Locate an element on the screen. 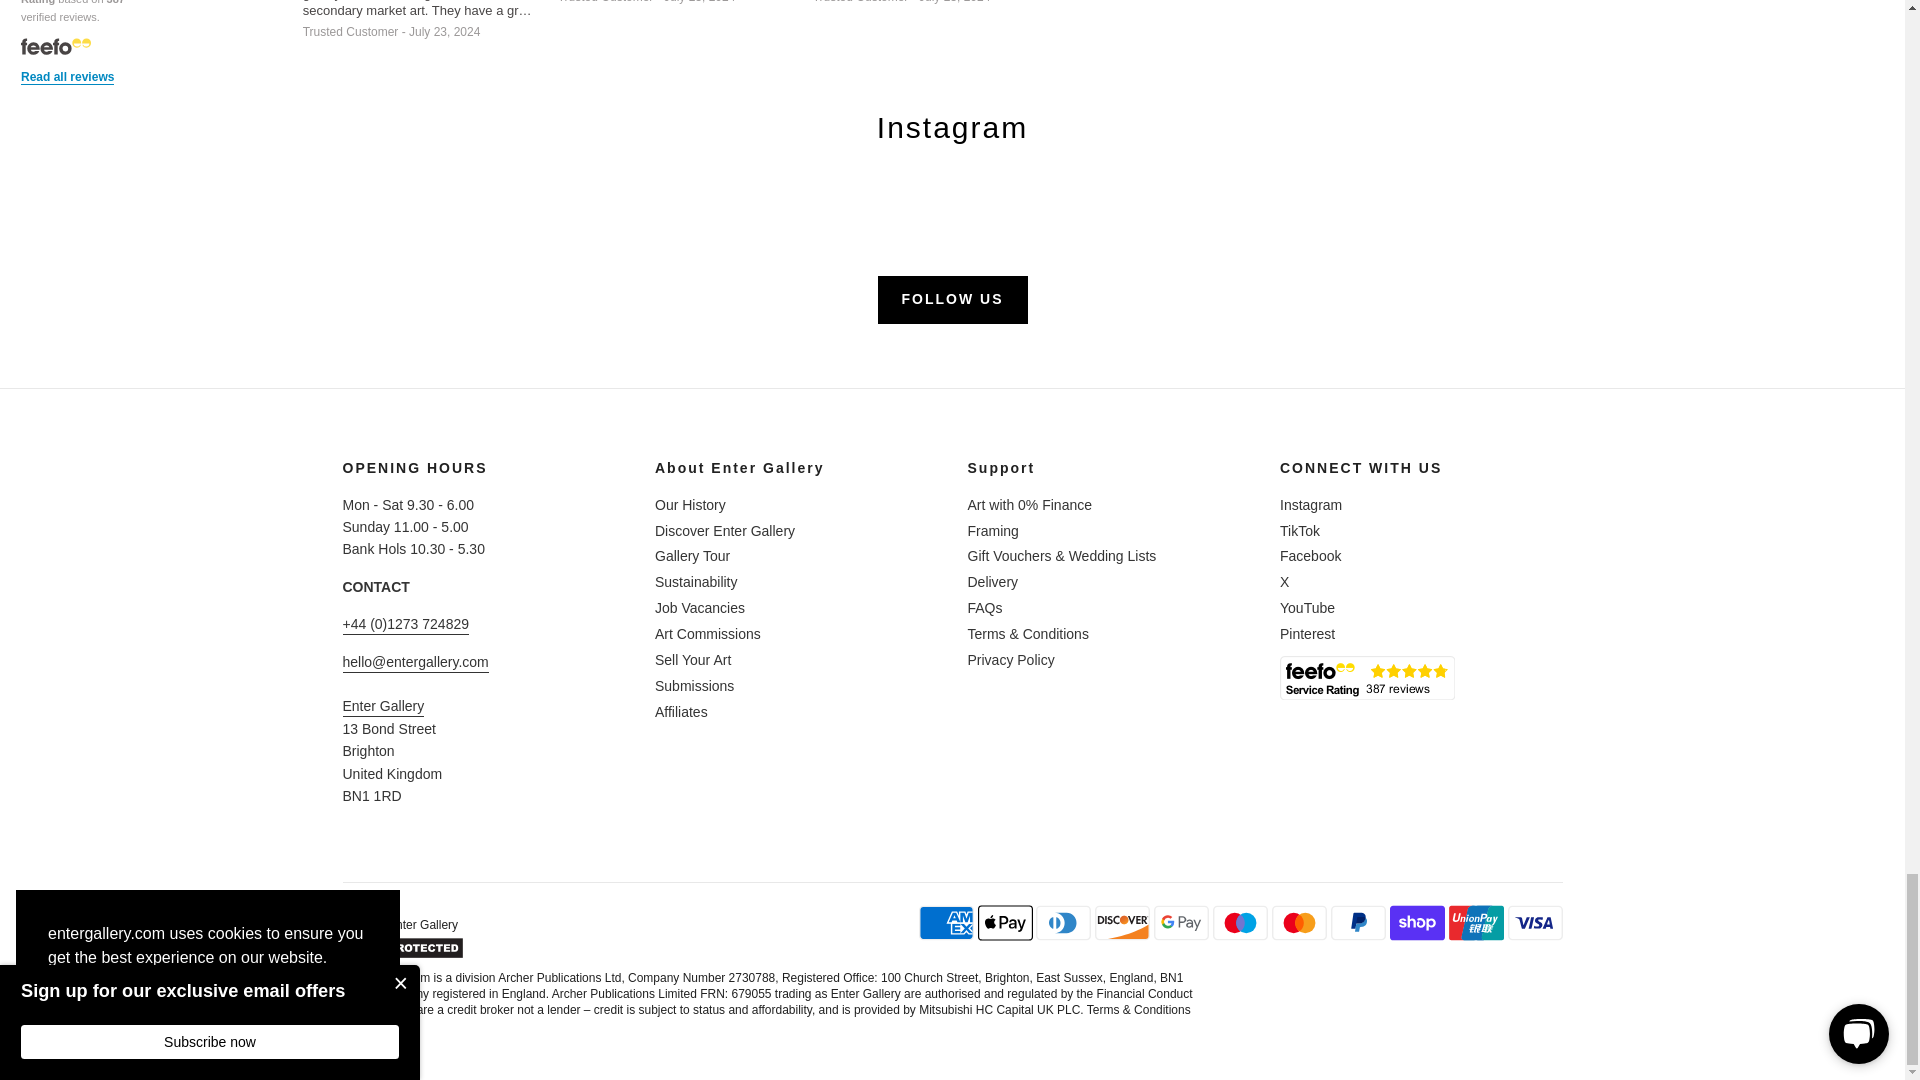  Mastercard is located at coordinates (1298, 922).